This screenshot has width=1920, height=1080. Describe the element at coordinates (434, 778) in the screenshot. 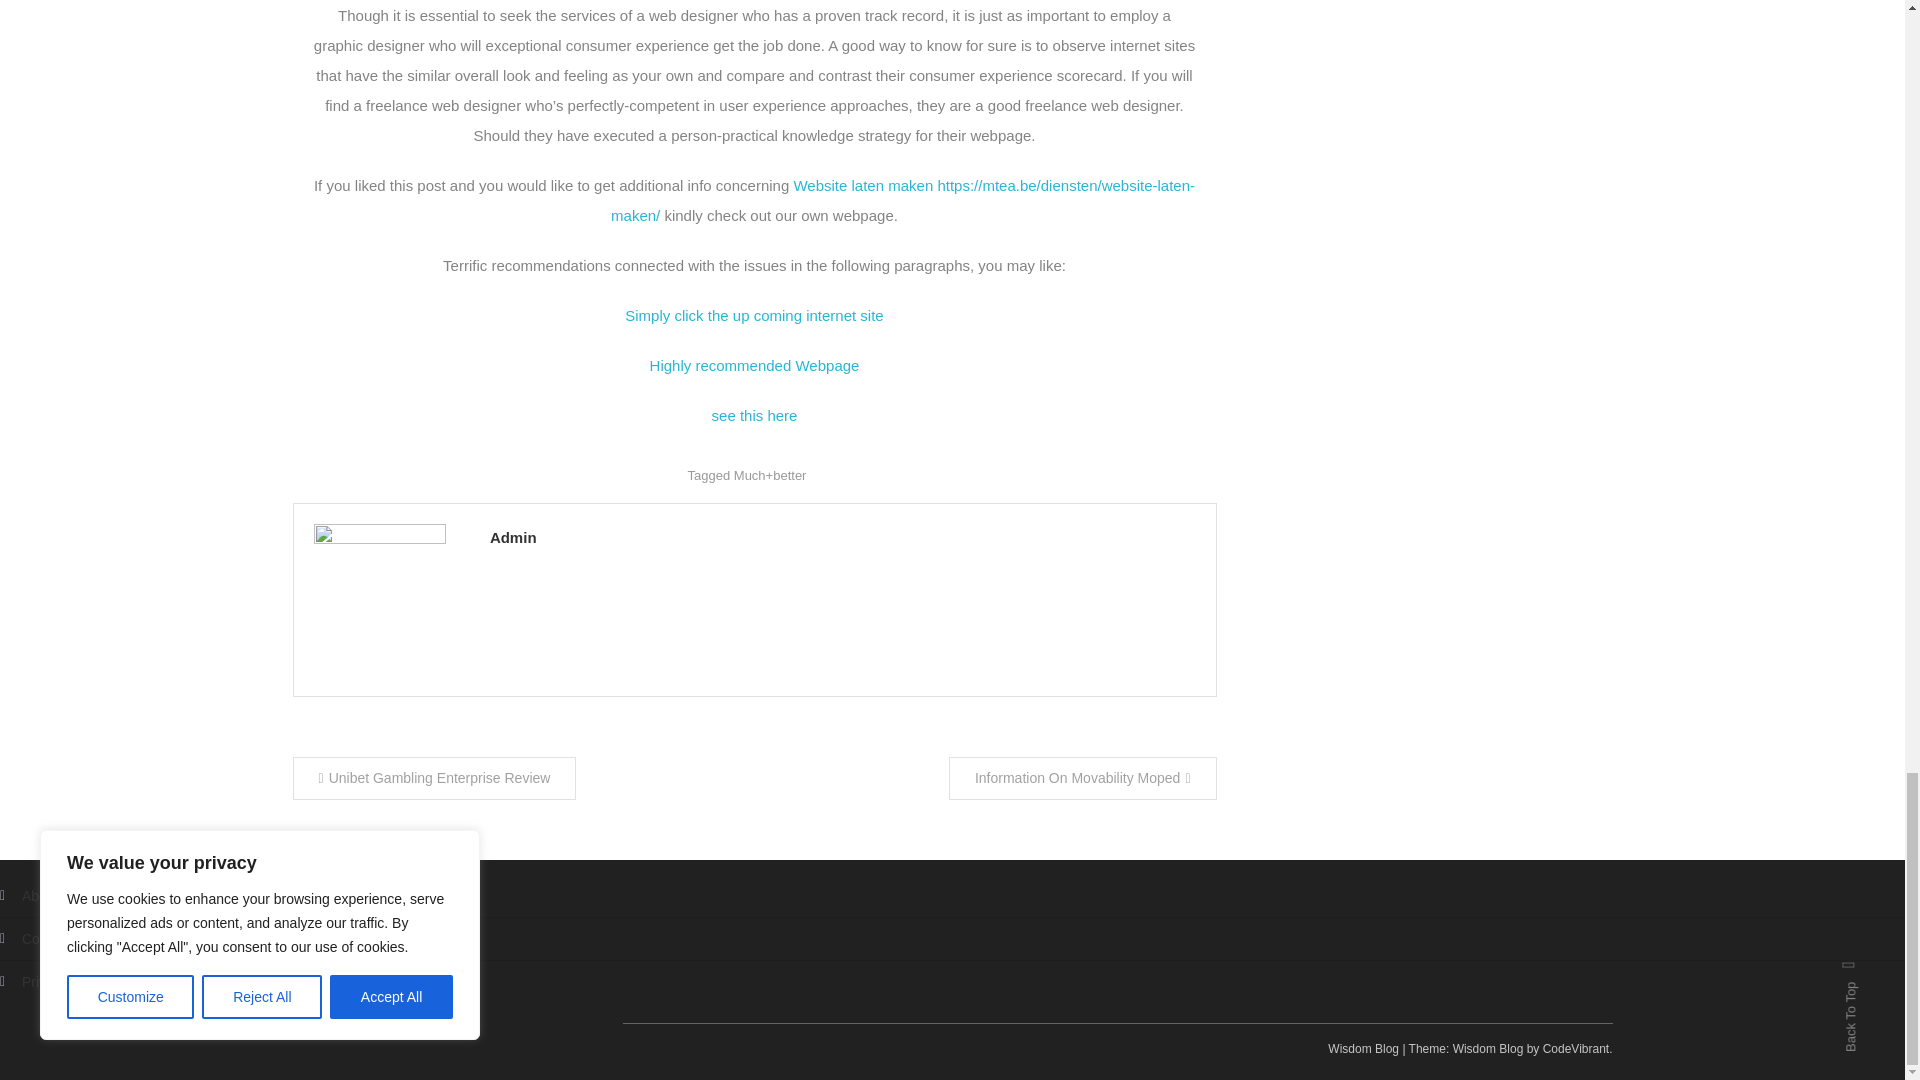

I see `Unibet Gambling Enterprise Review` at that location.